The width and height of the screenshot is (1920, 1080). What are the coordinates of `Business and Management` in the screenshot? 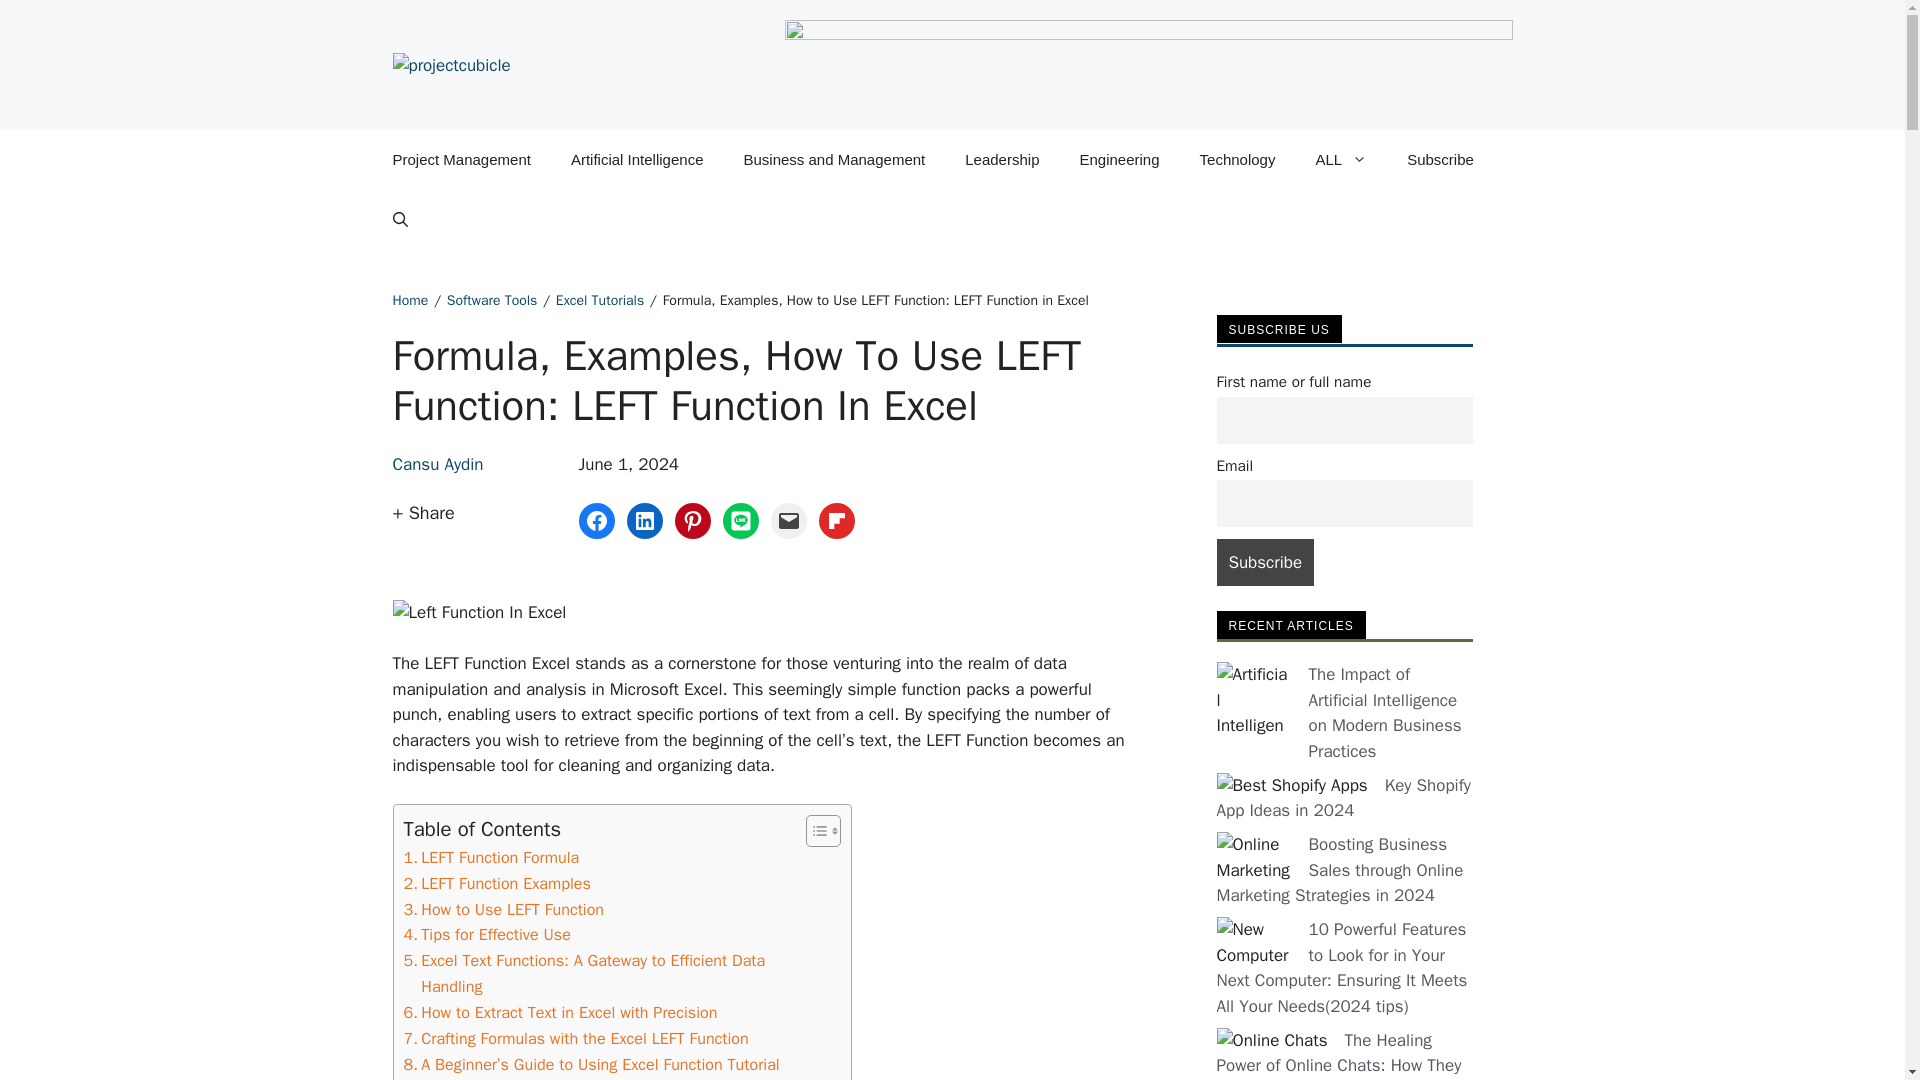 It's located at (834, 160).